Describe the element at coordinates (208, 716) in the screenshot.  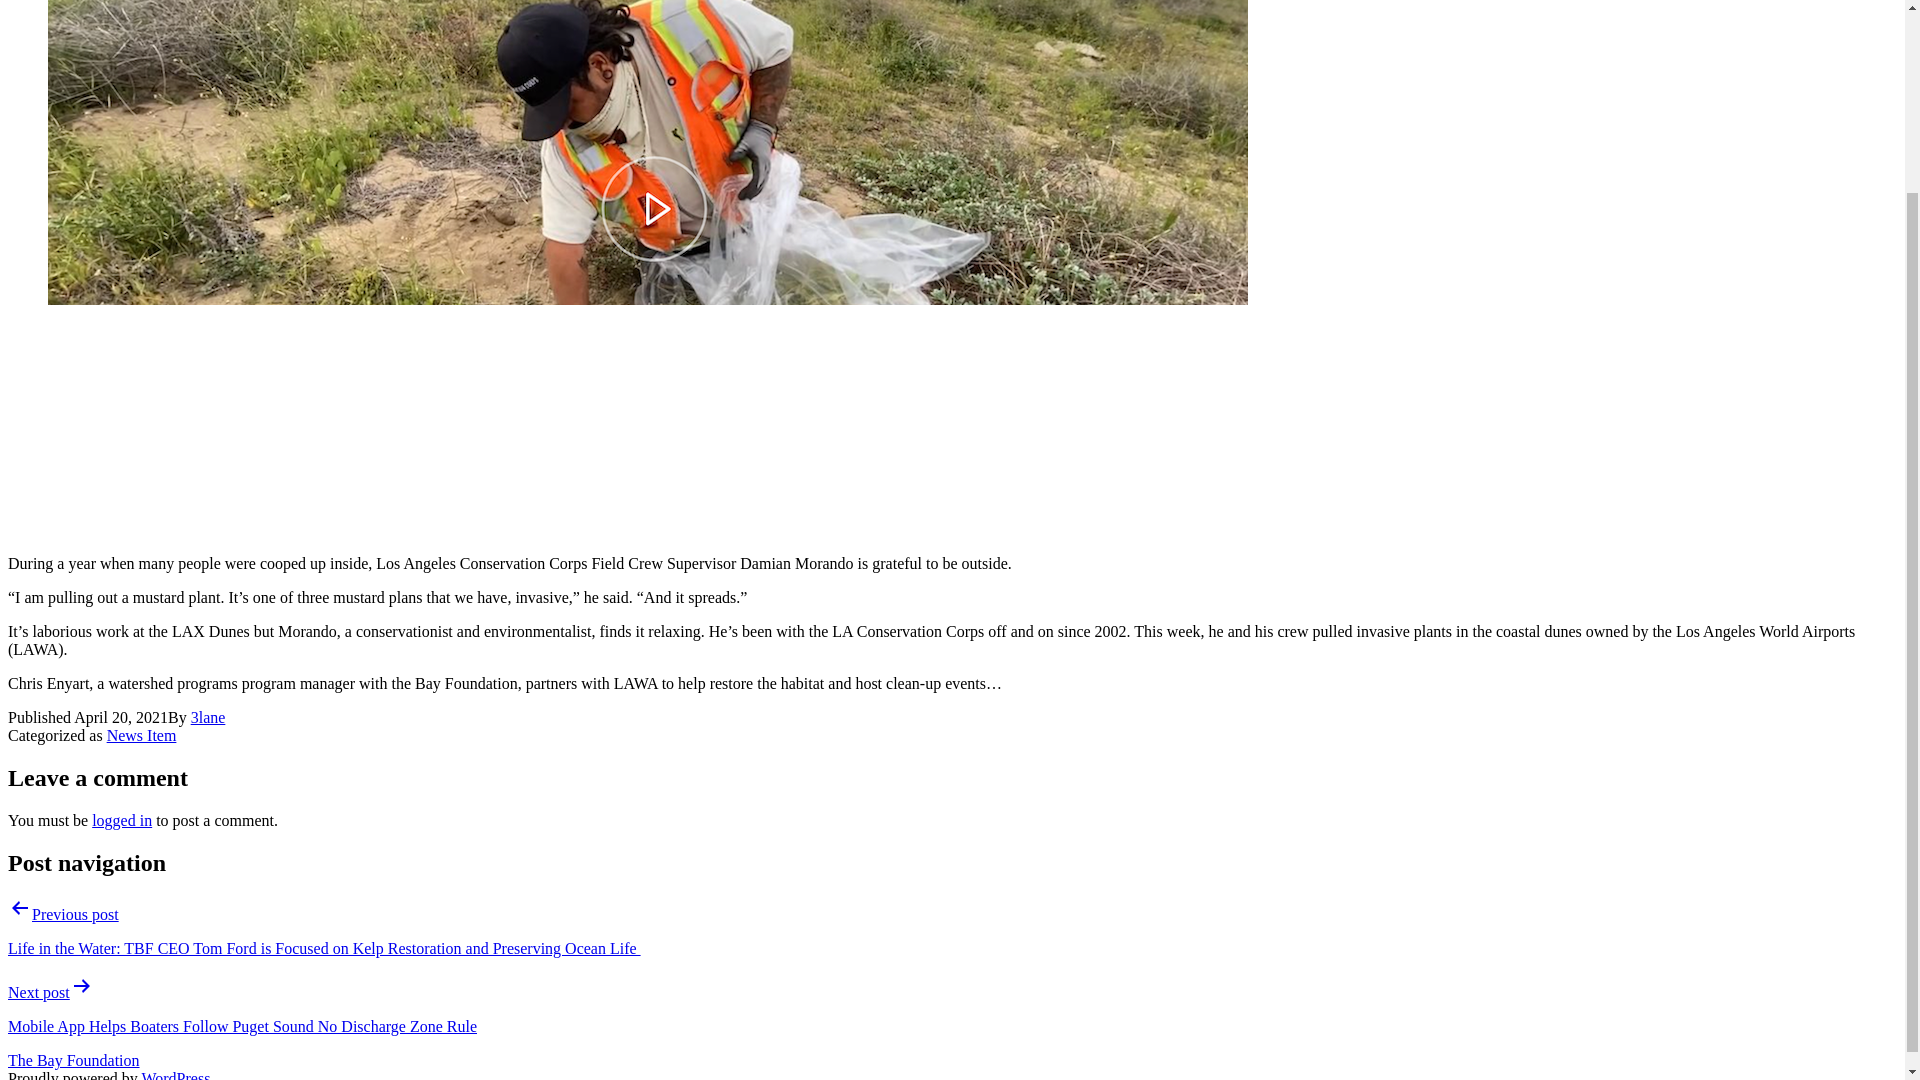
I see `3lane` at that location.